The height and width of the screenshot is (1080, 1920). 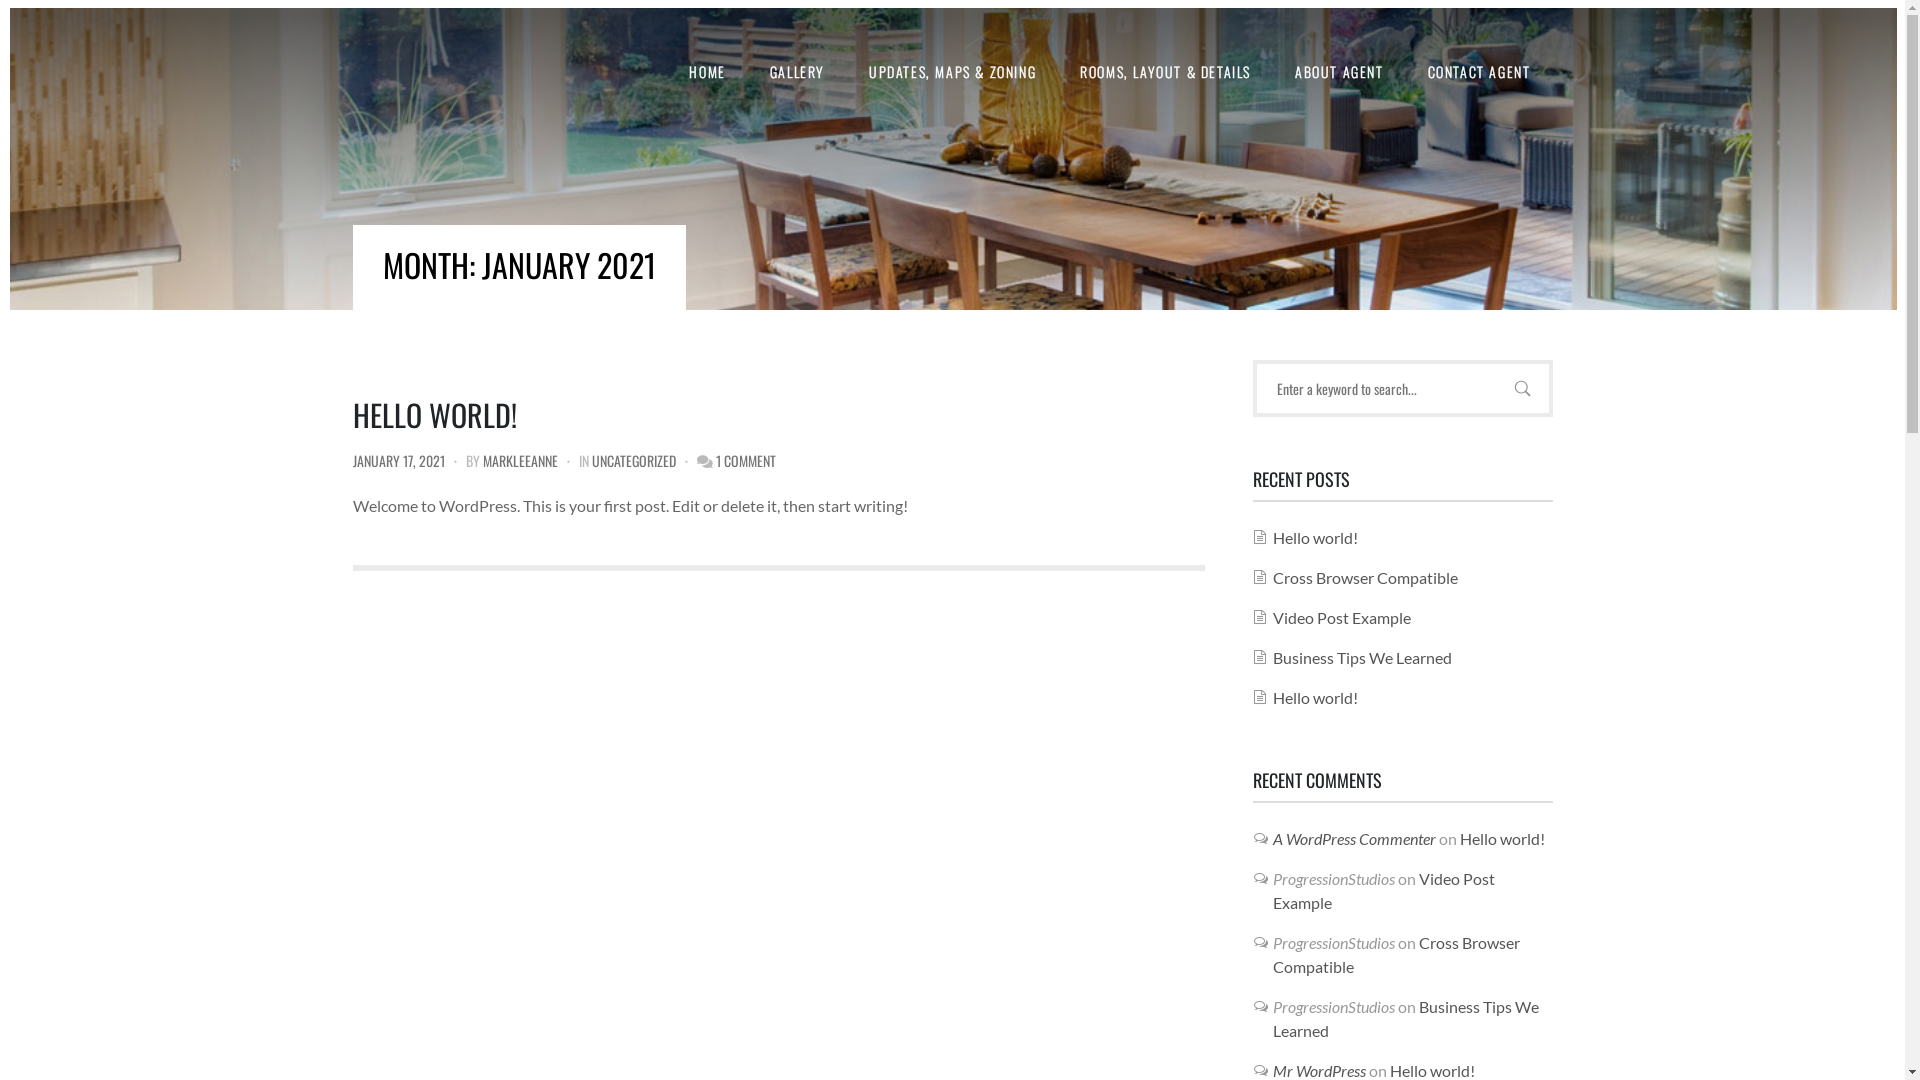 I want to click on Hello world!, so click(x=1314, y=538).